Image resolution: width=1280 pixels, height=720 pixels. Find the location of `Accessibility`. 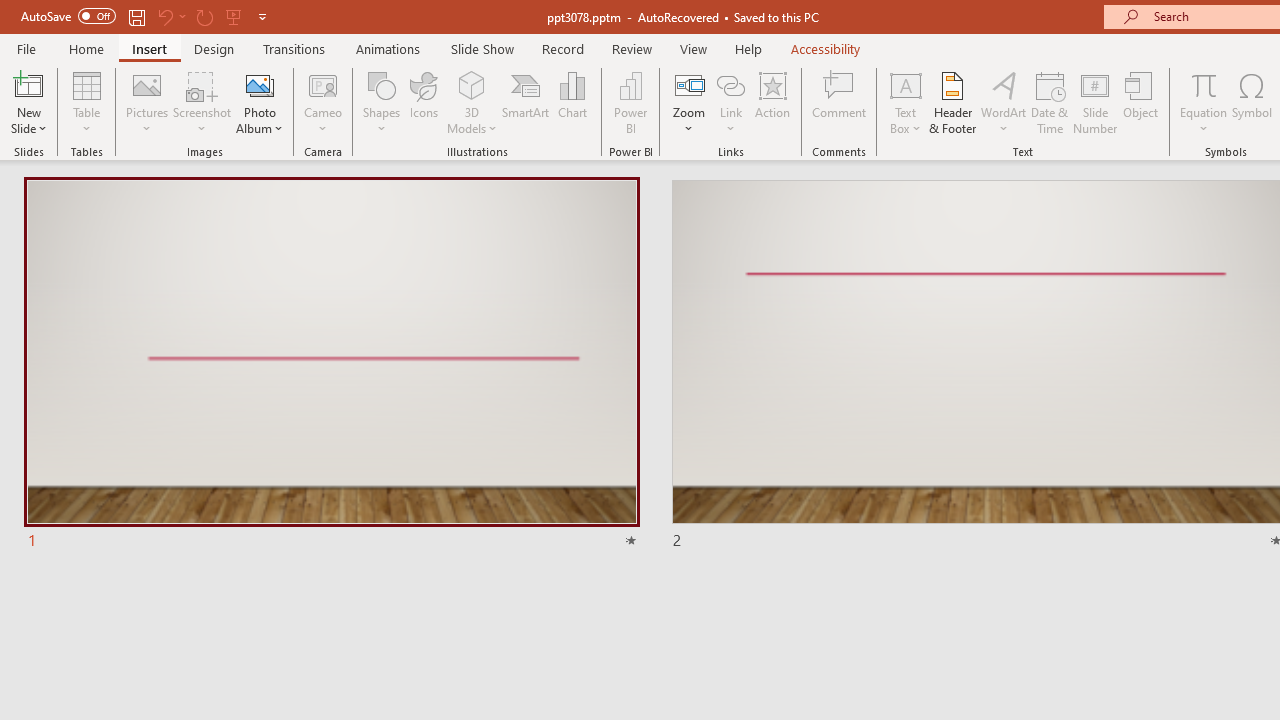

Accessibility is located at coordinates (826, 48).